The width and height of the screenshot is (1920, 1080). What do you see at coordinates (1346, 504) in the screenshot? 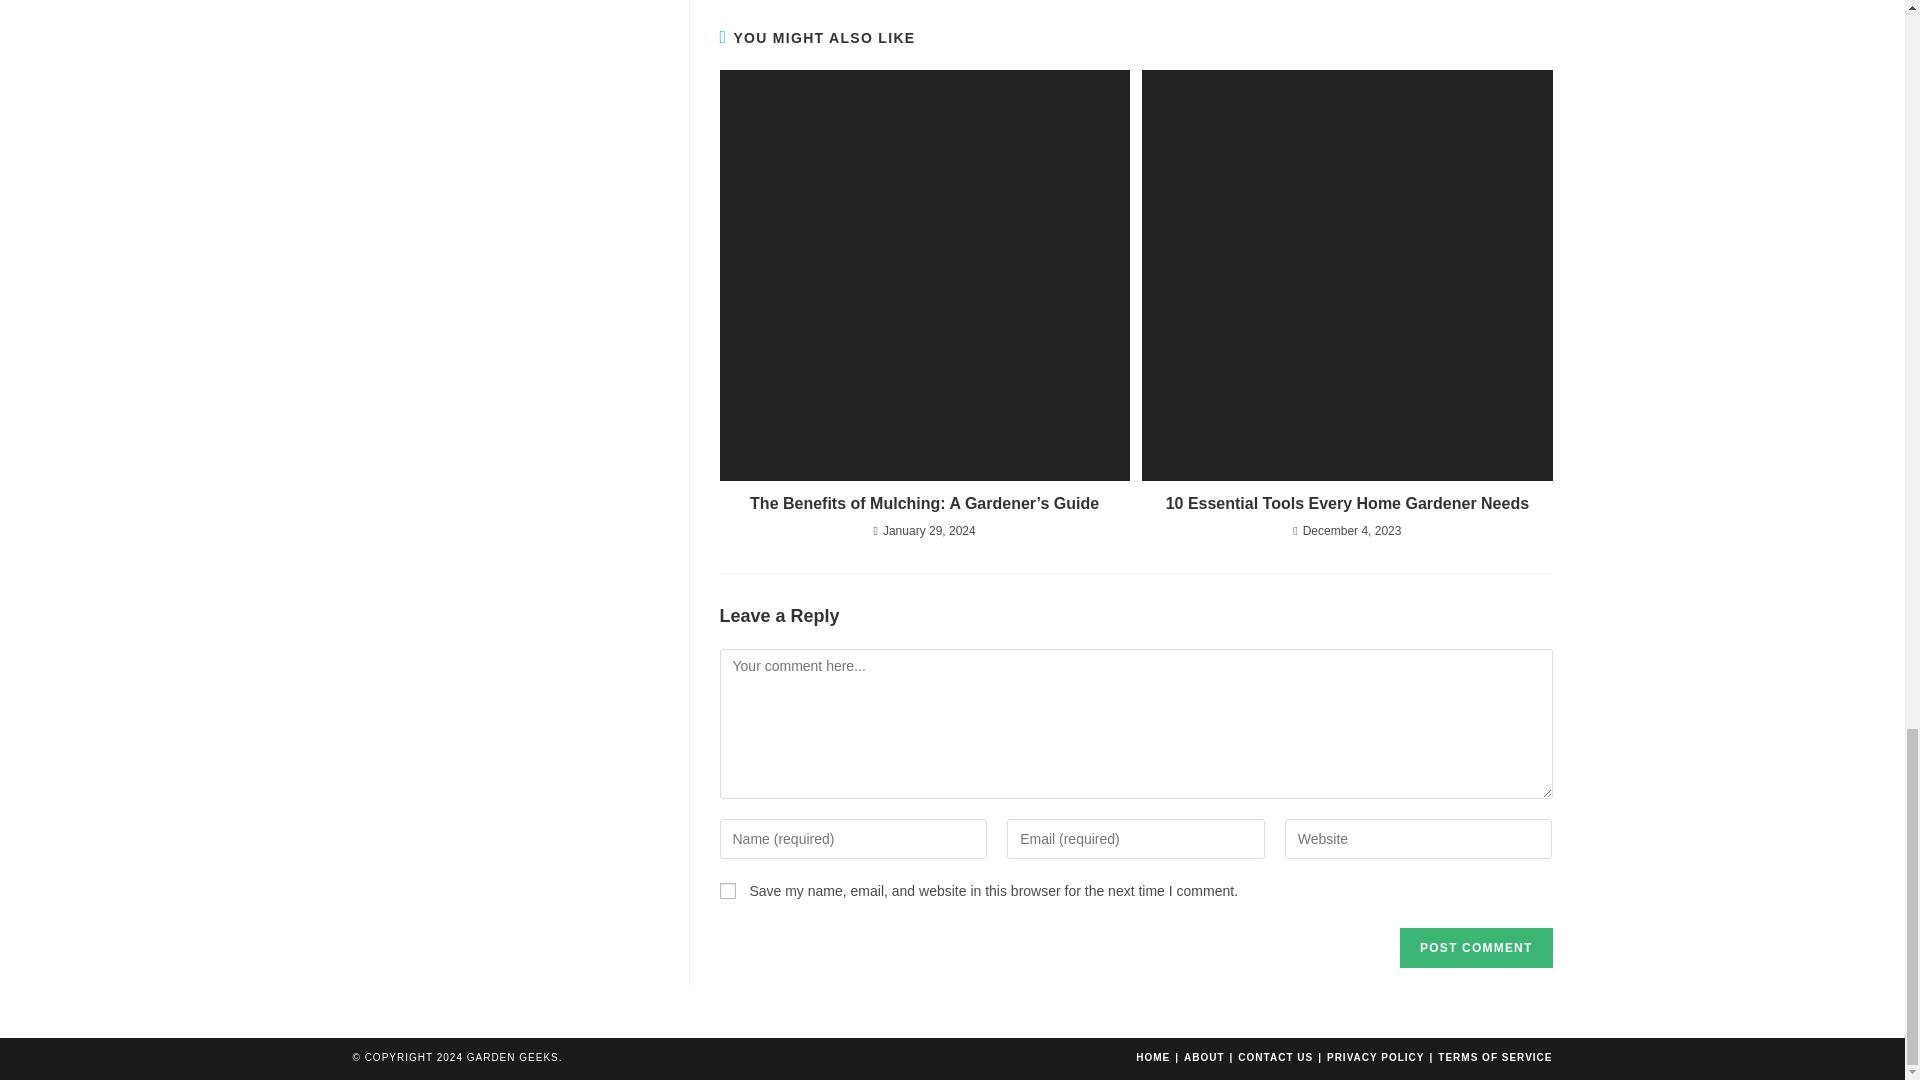
I see `10 Essential Tools Every Home Gardener Needs` at bounding box center [1346, 504].